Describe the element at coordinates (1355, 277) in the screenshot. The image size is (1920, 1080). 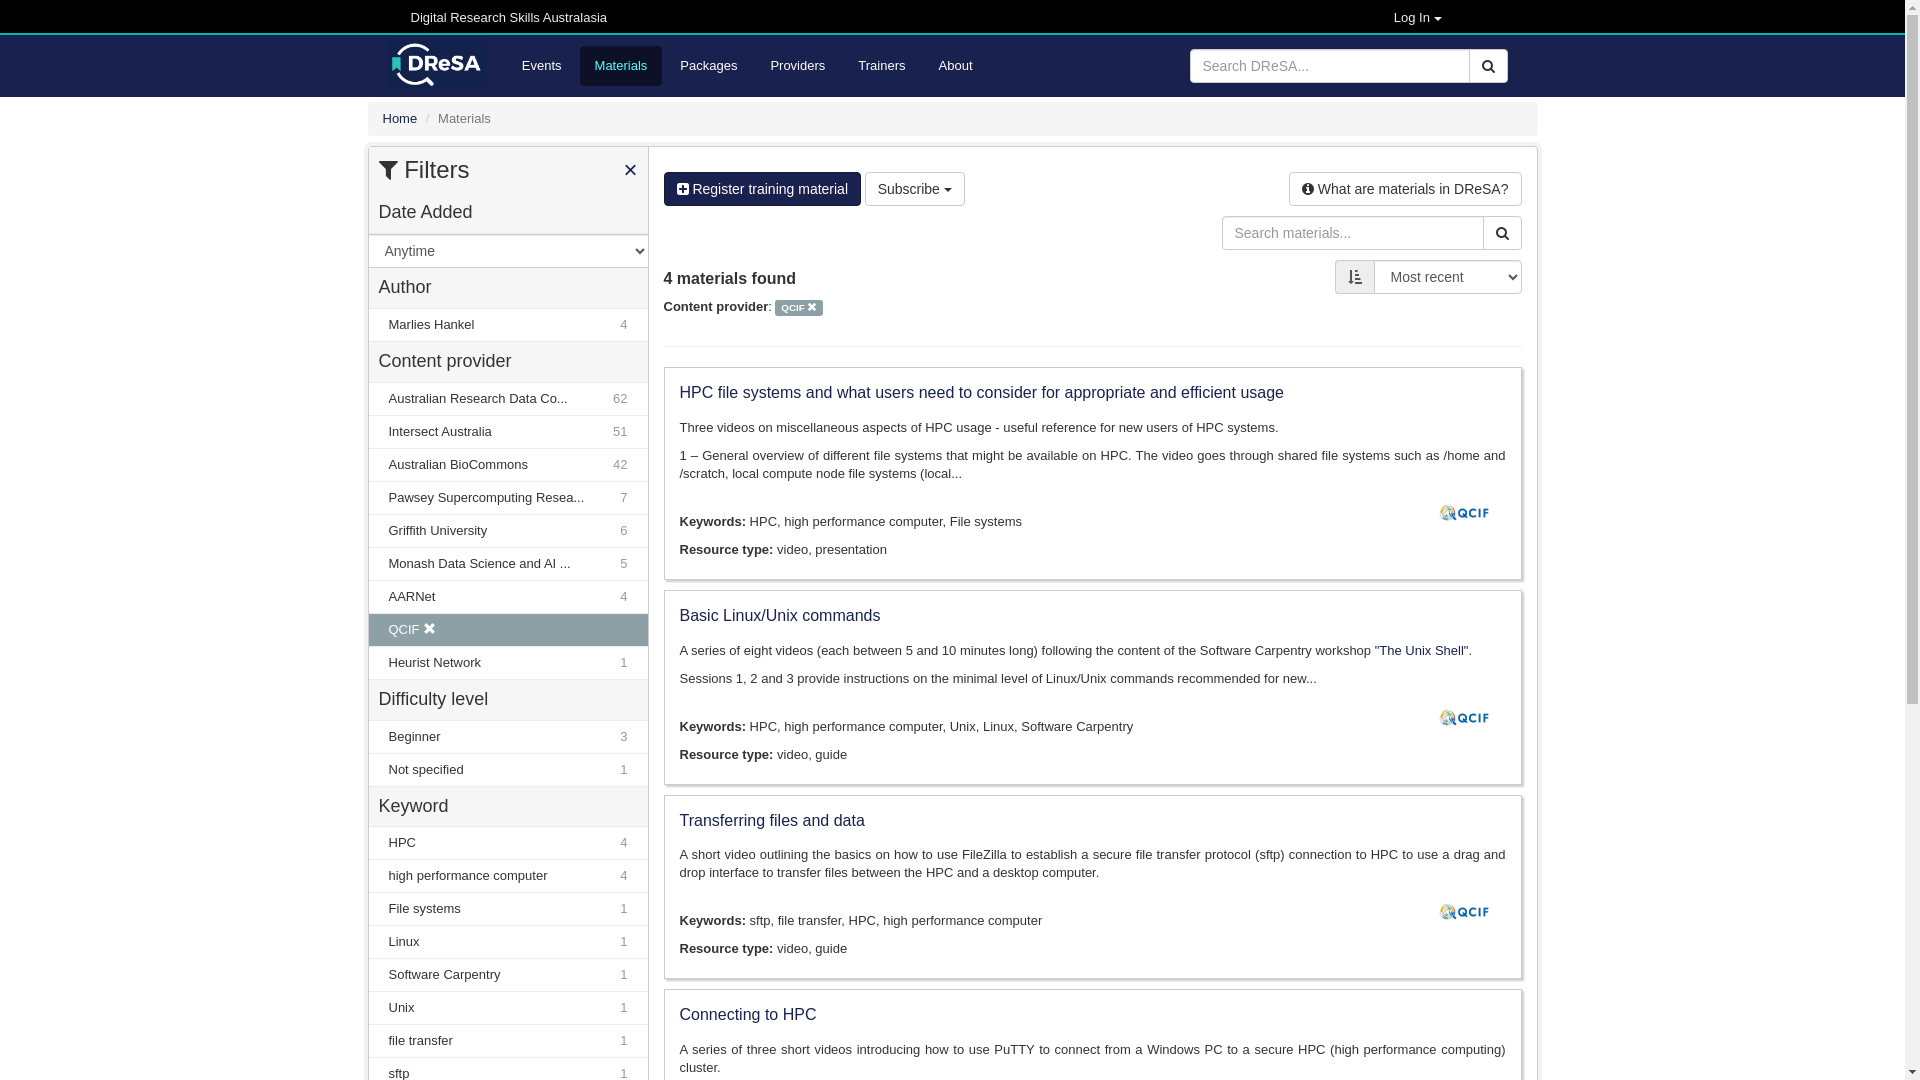
I see `Sort by` at that location.